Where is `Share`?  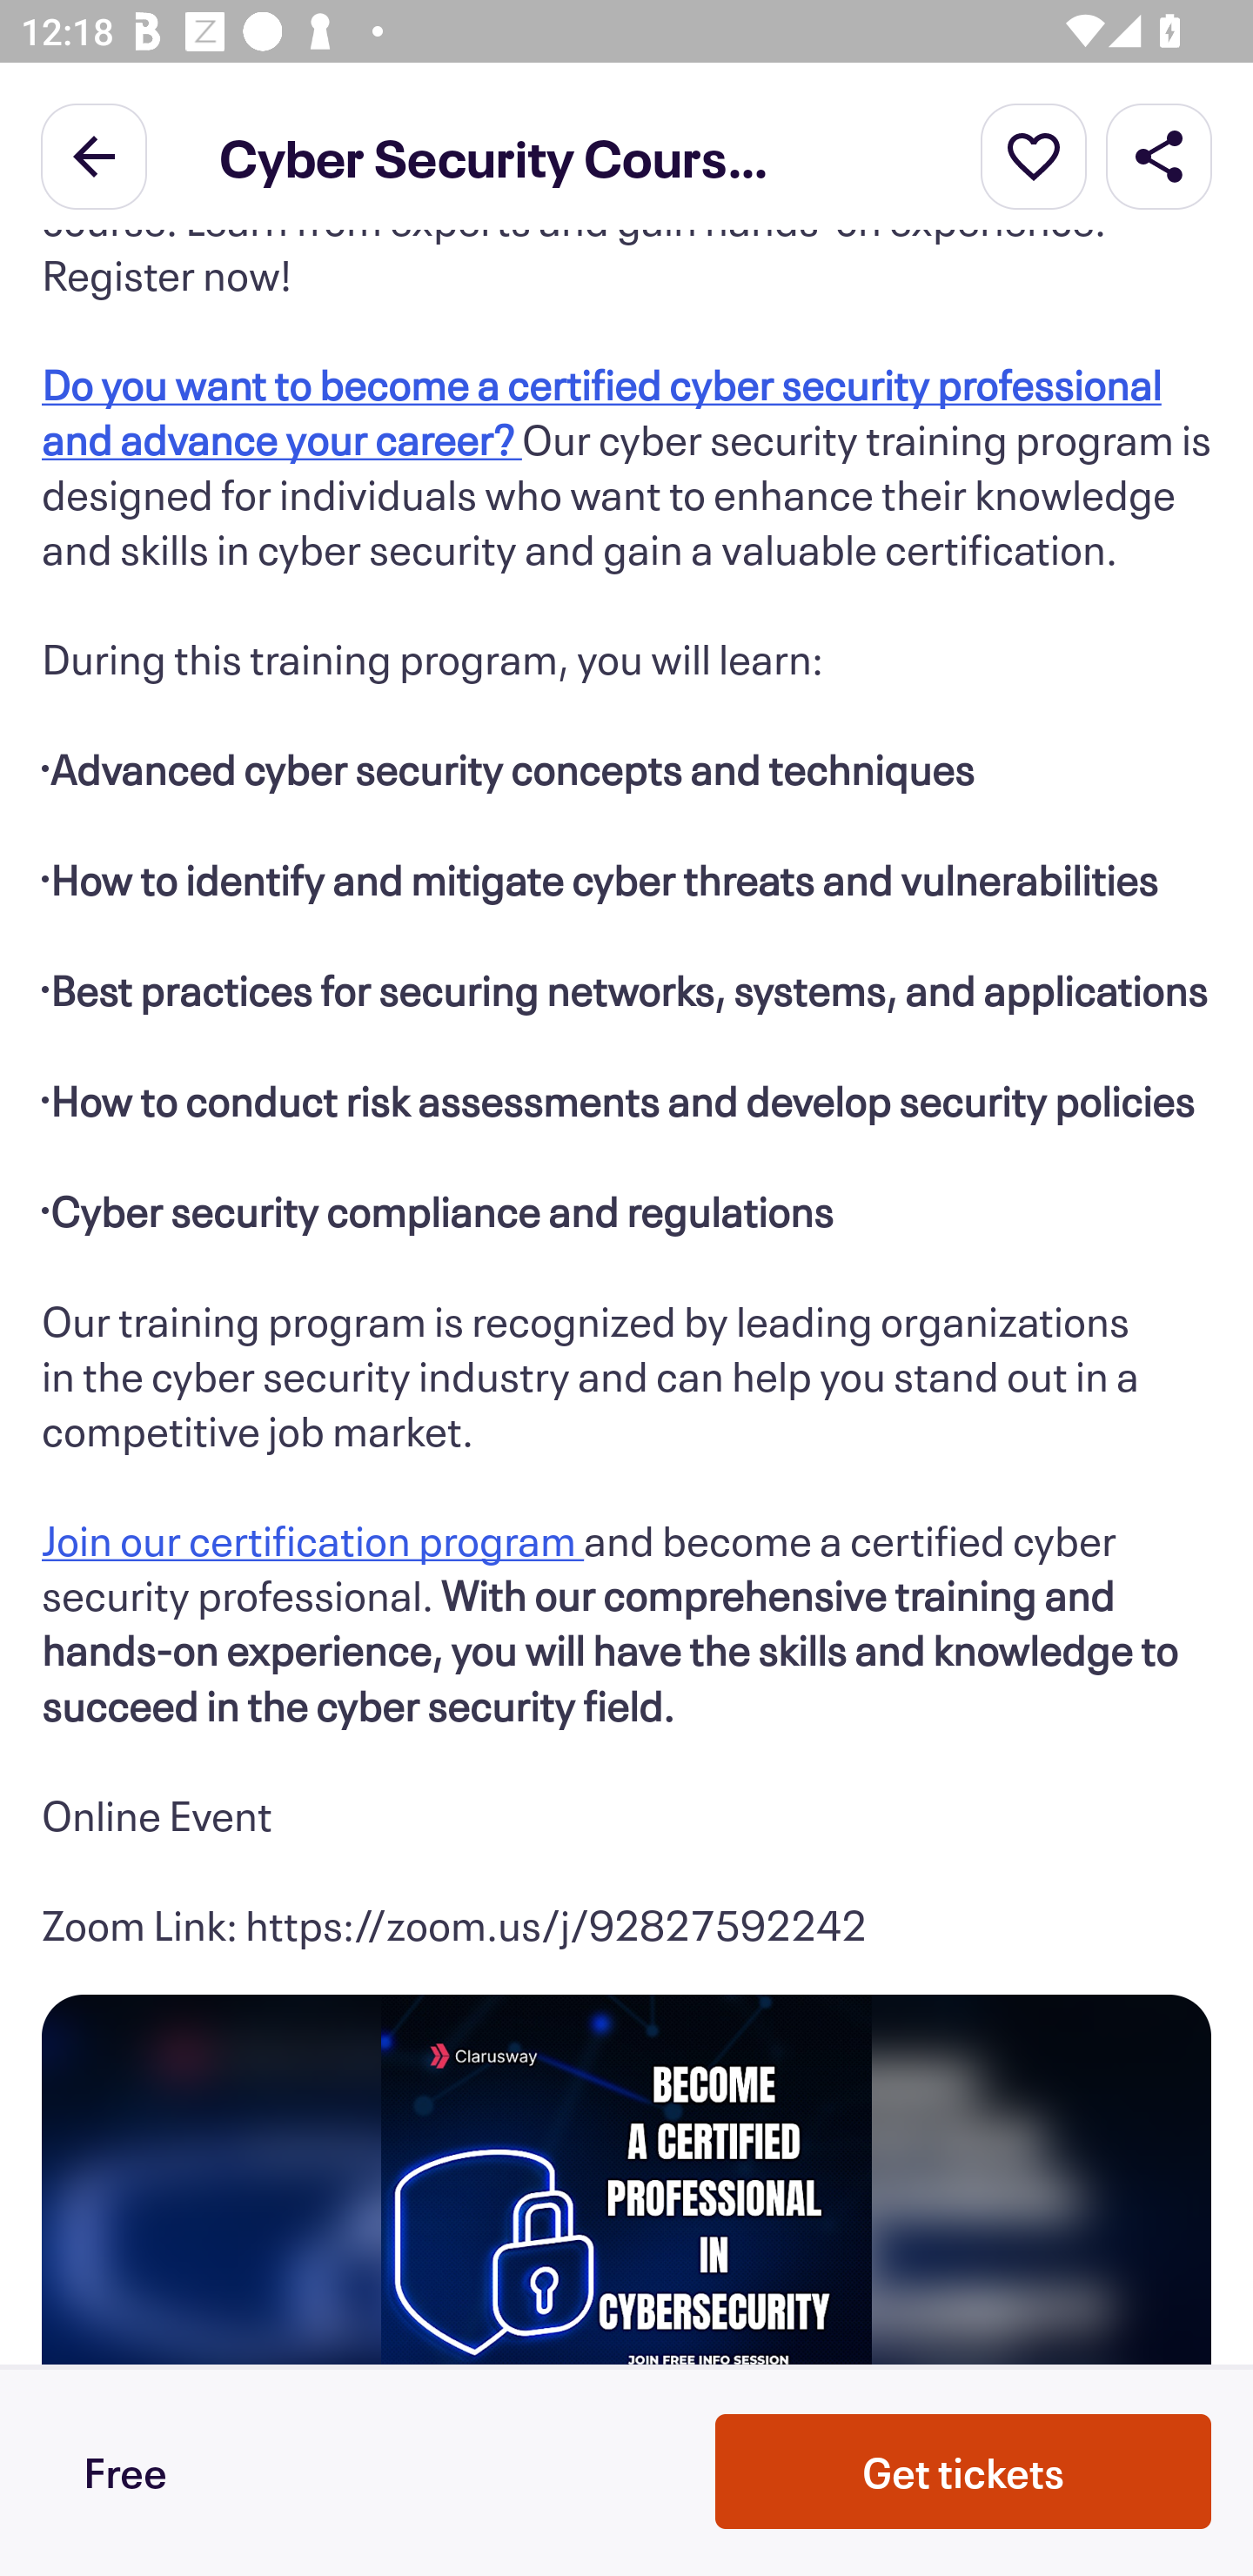 Share is located at coordinates (1159, 155).